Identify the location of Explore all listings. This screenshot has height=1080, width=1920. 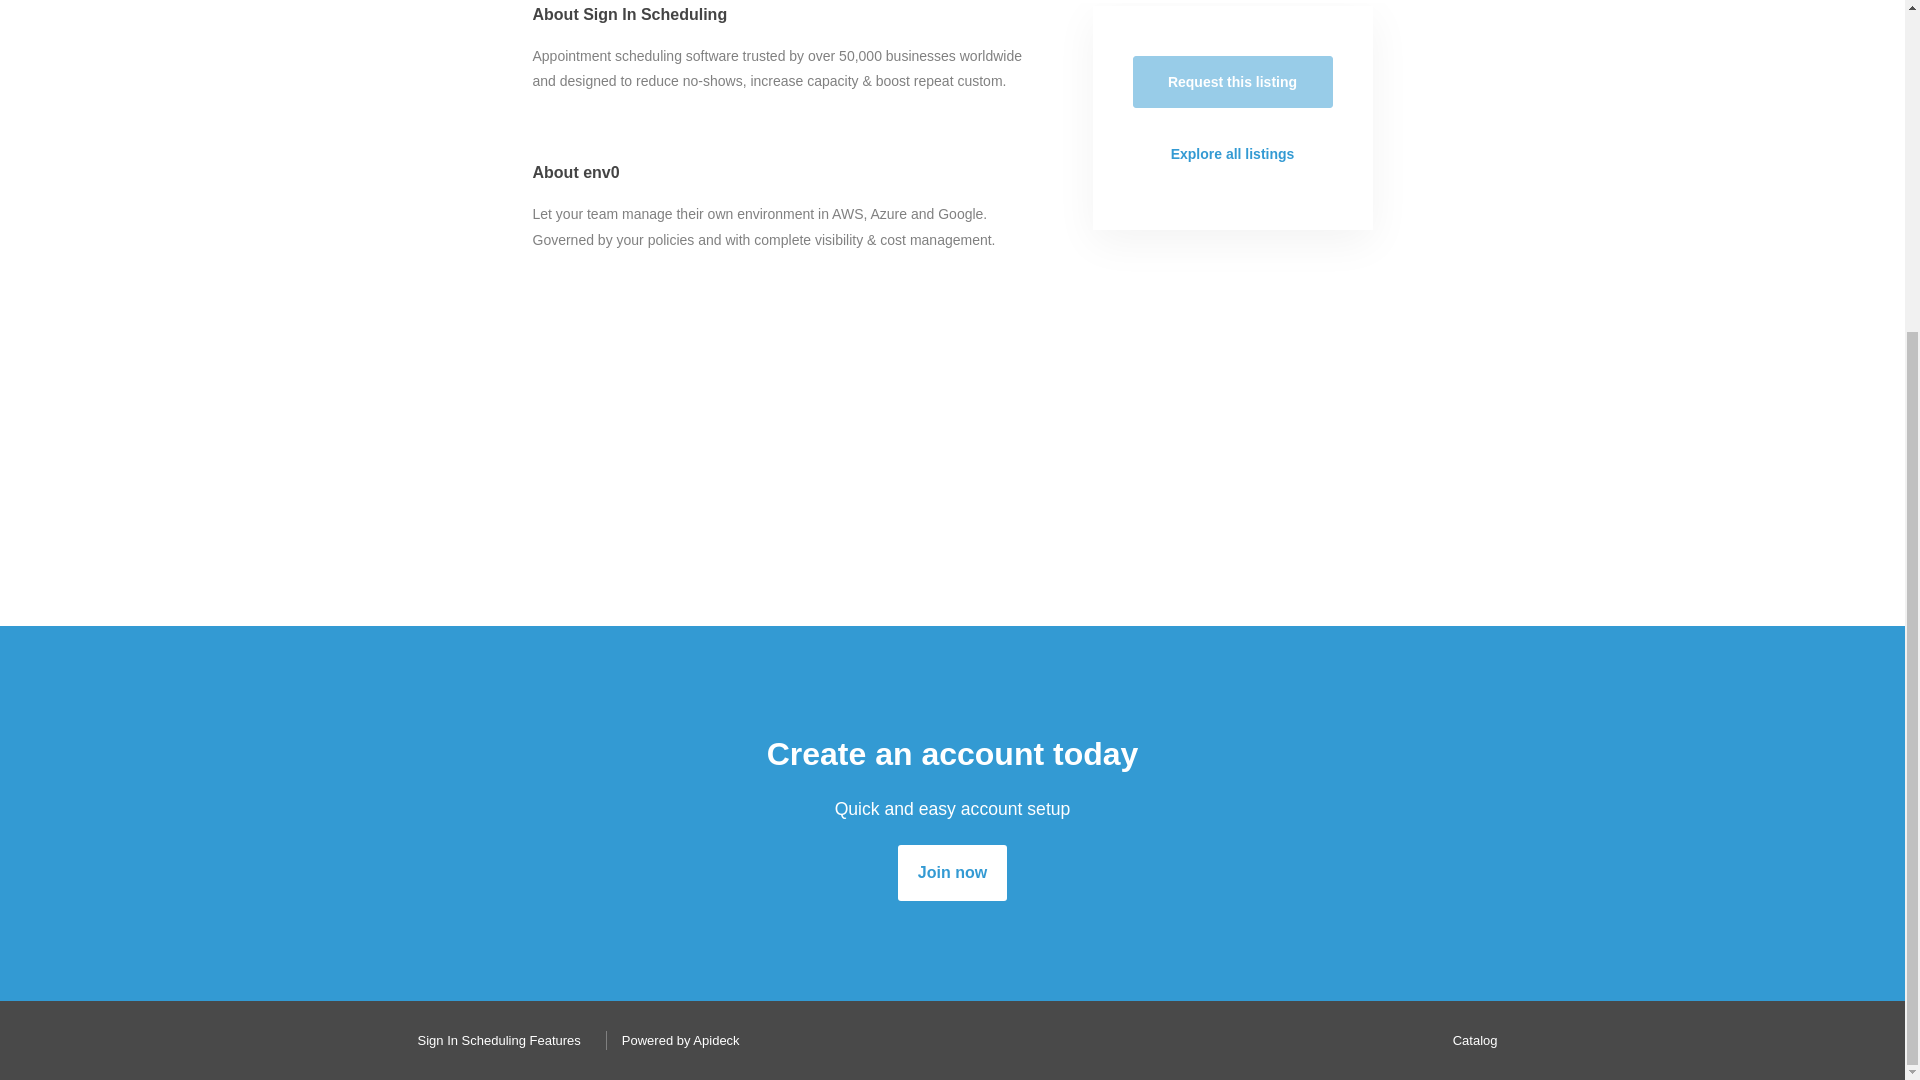
(1232, 154).